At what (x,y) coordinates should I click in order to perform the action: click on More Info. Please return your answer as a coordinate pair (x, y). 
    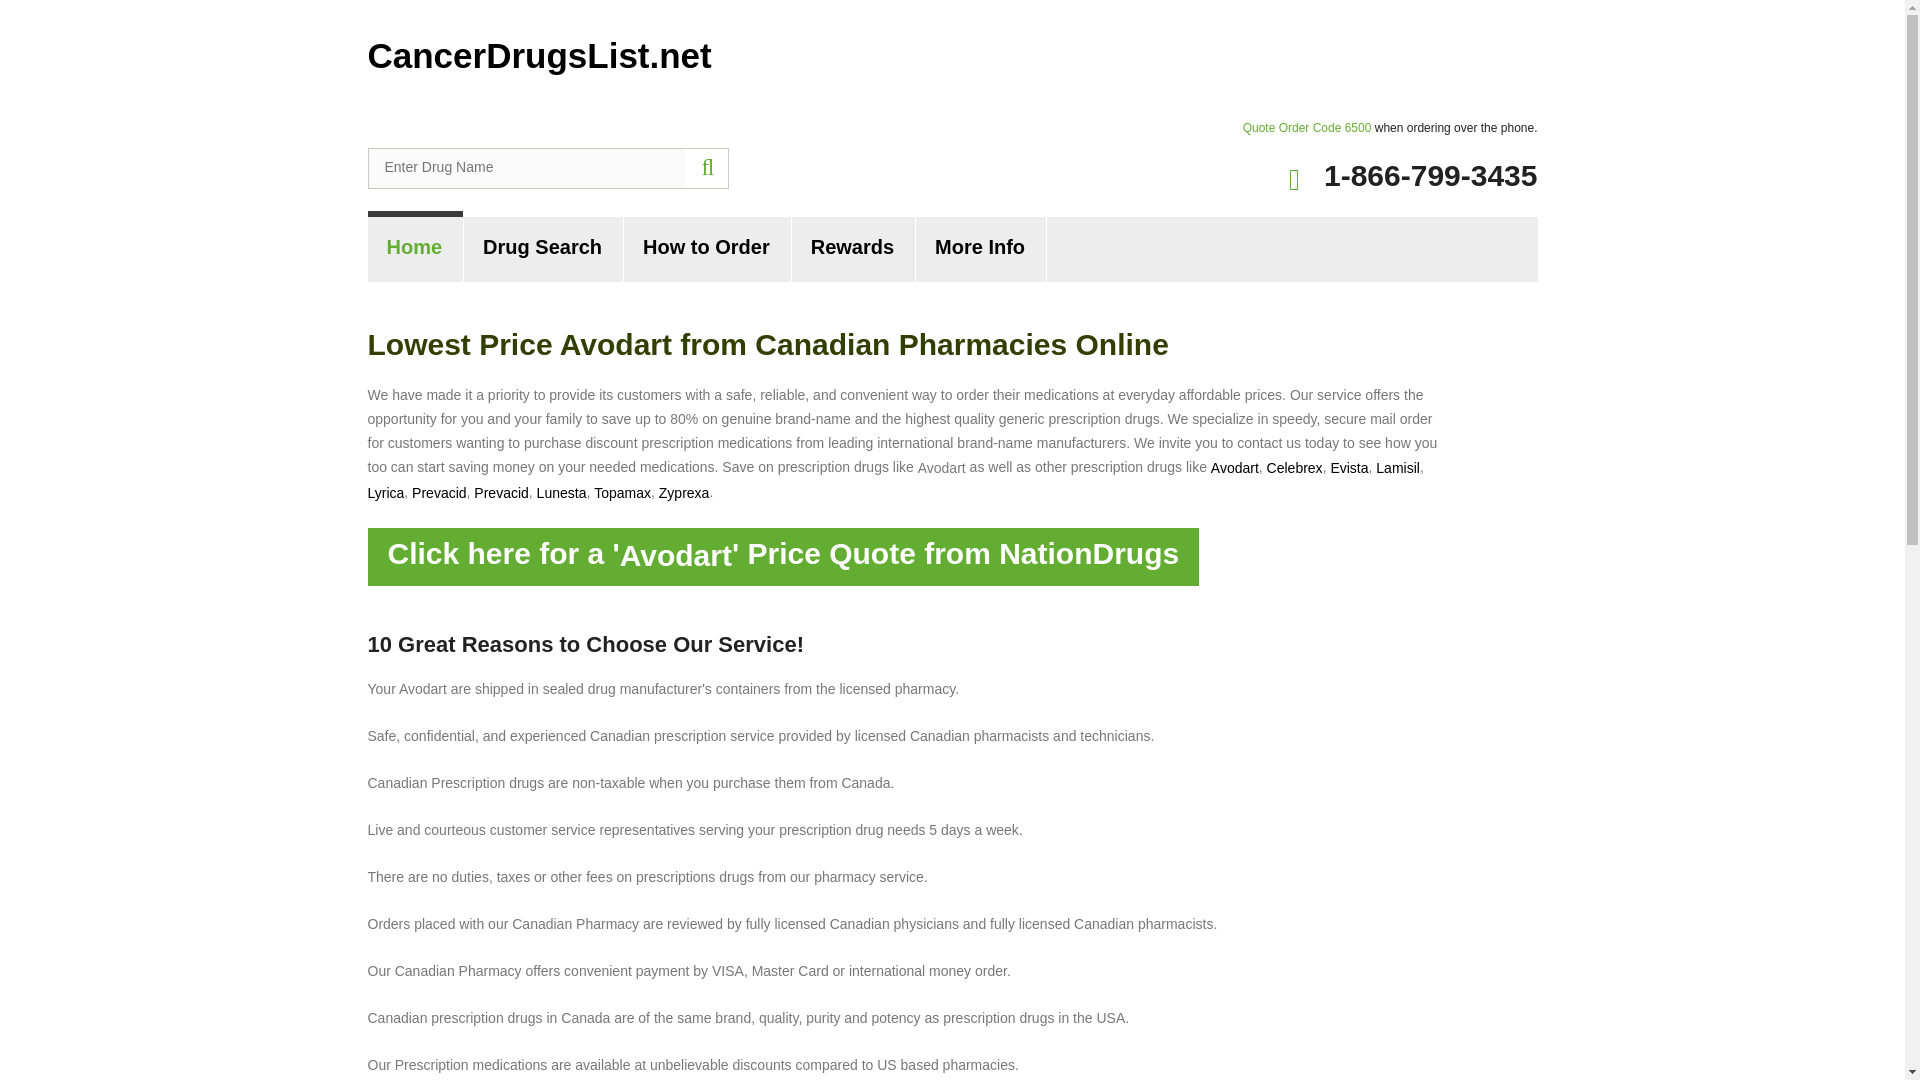
    Looking at the image, I should click on (980, 249).